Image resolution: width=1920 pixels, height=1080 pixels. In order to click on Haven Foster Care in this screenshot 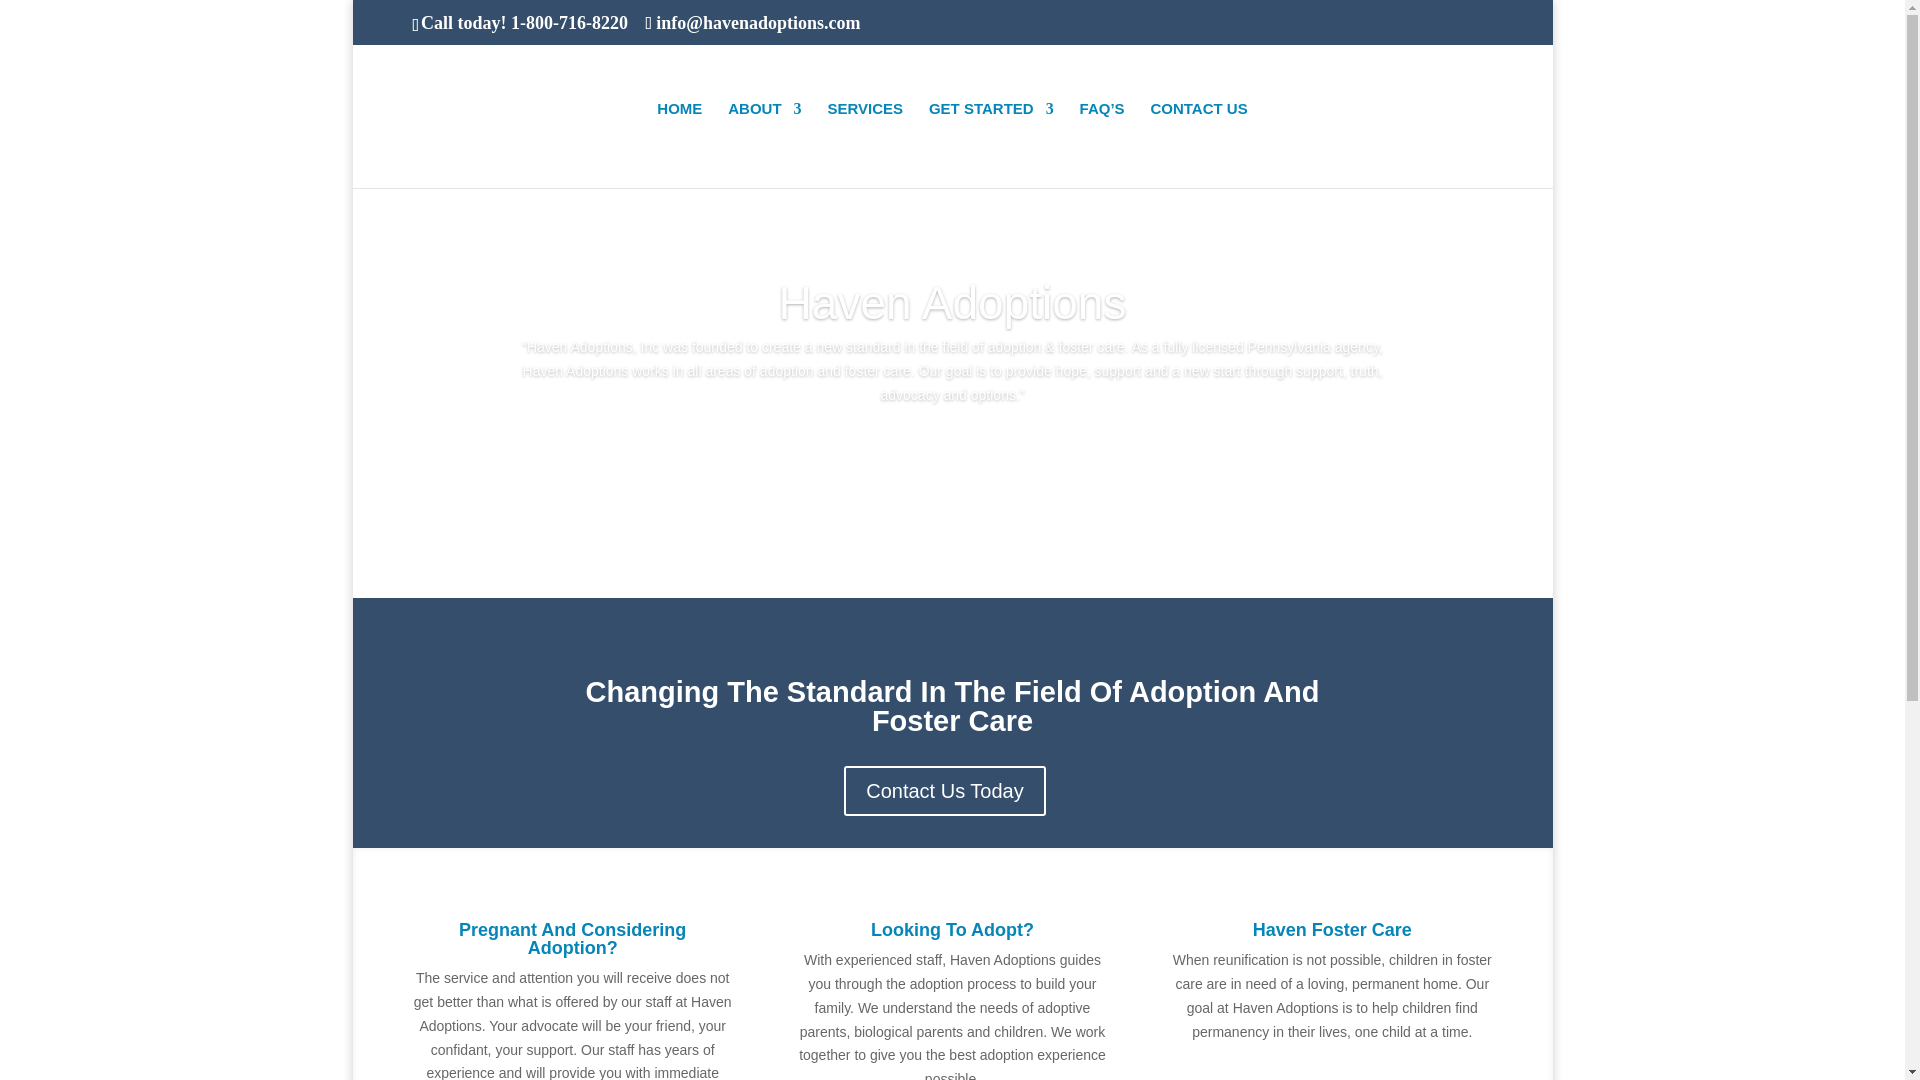, I will do `click(1332, 930)`.